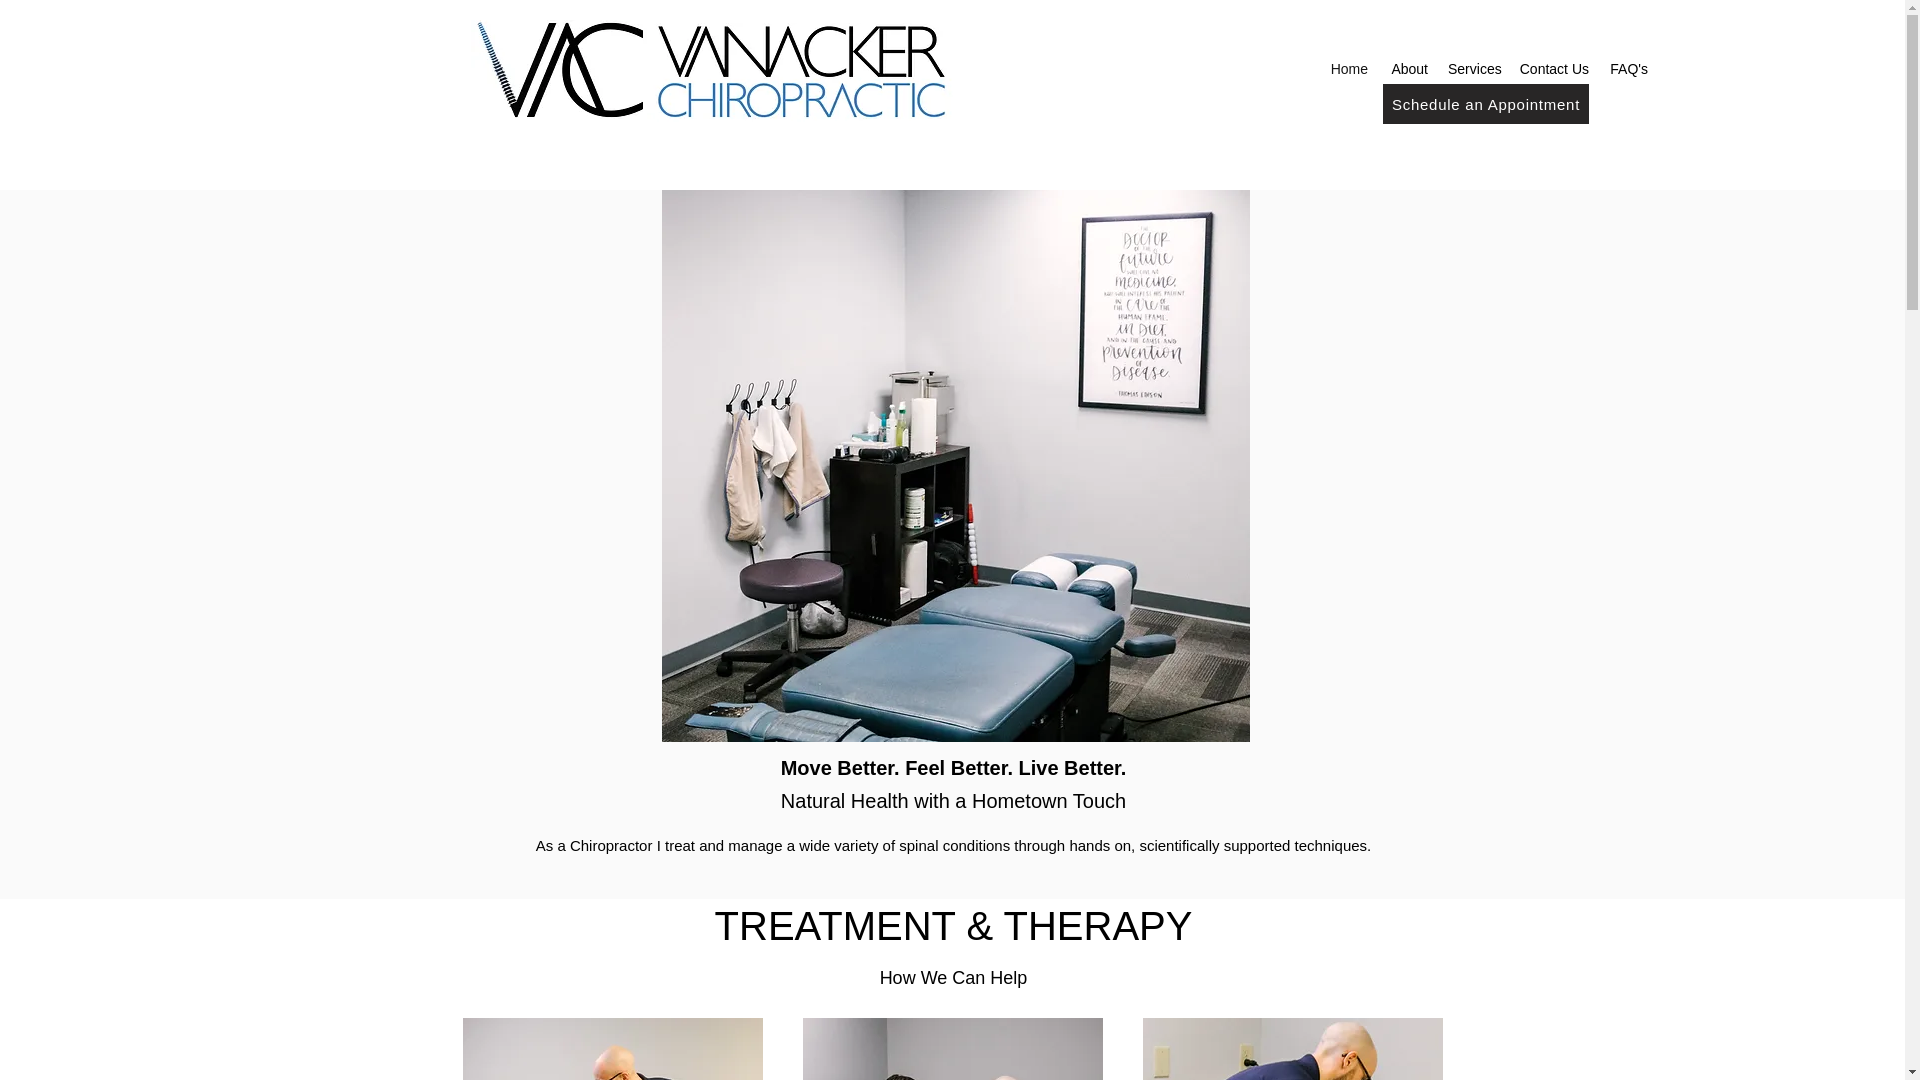 The image size is (1920, 1080). What do you see at coordinates (1474, 69) in the screenshot?
I see `Services` at bounding box center [1474, 69].